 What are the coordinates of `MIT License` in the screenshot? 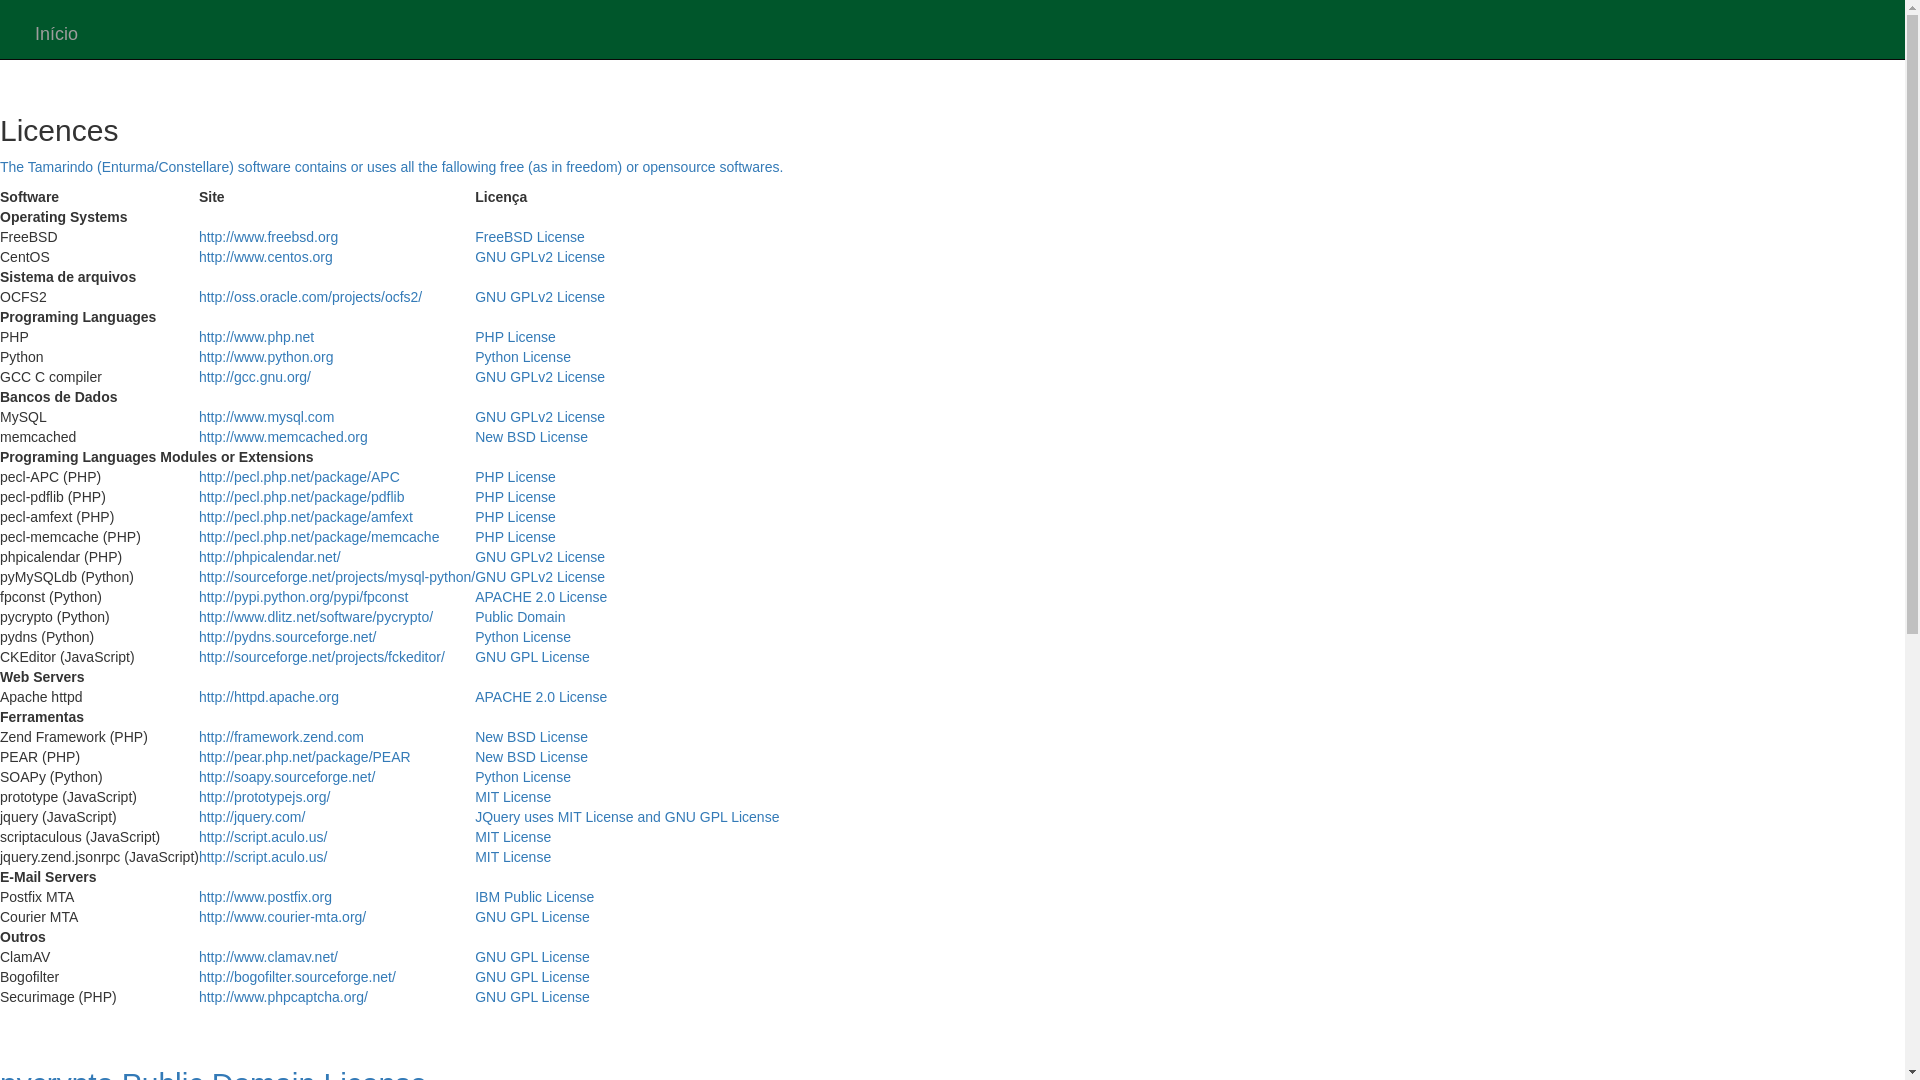 It's located at (513, 857).